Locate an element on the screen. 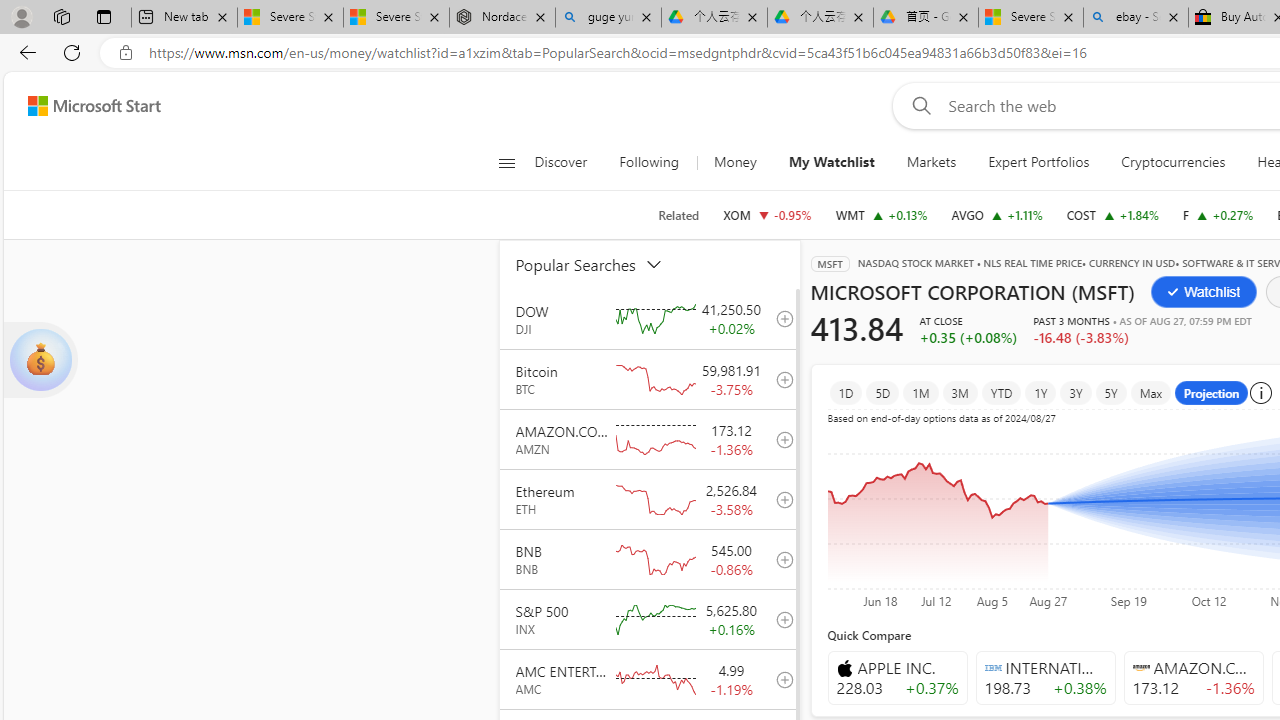 The height and width of the screenshot is (720, 1280). Cryptocurrencies is located at coordinates (1174, 162).